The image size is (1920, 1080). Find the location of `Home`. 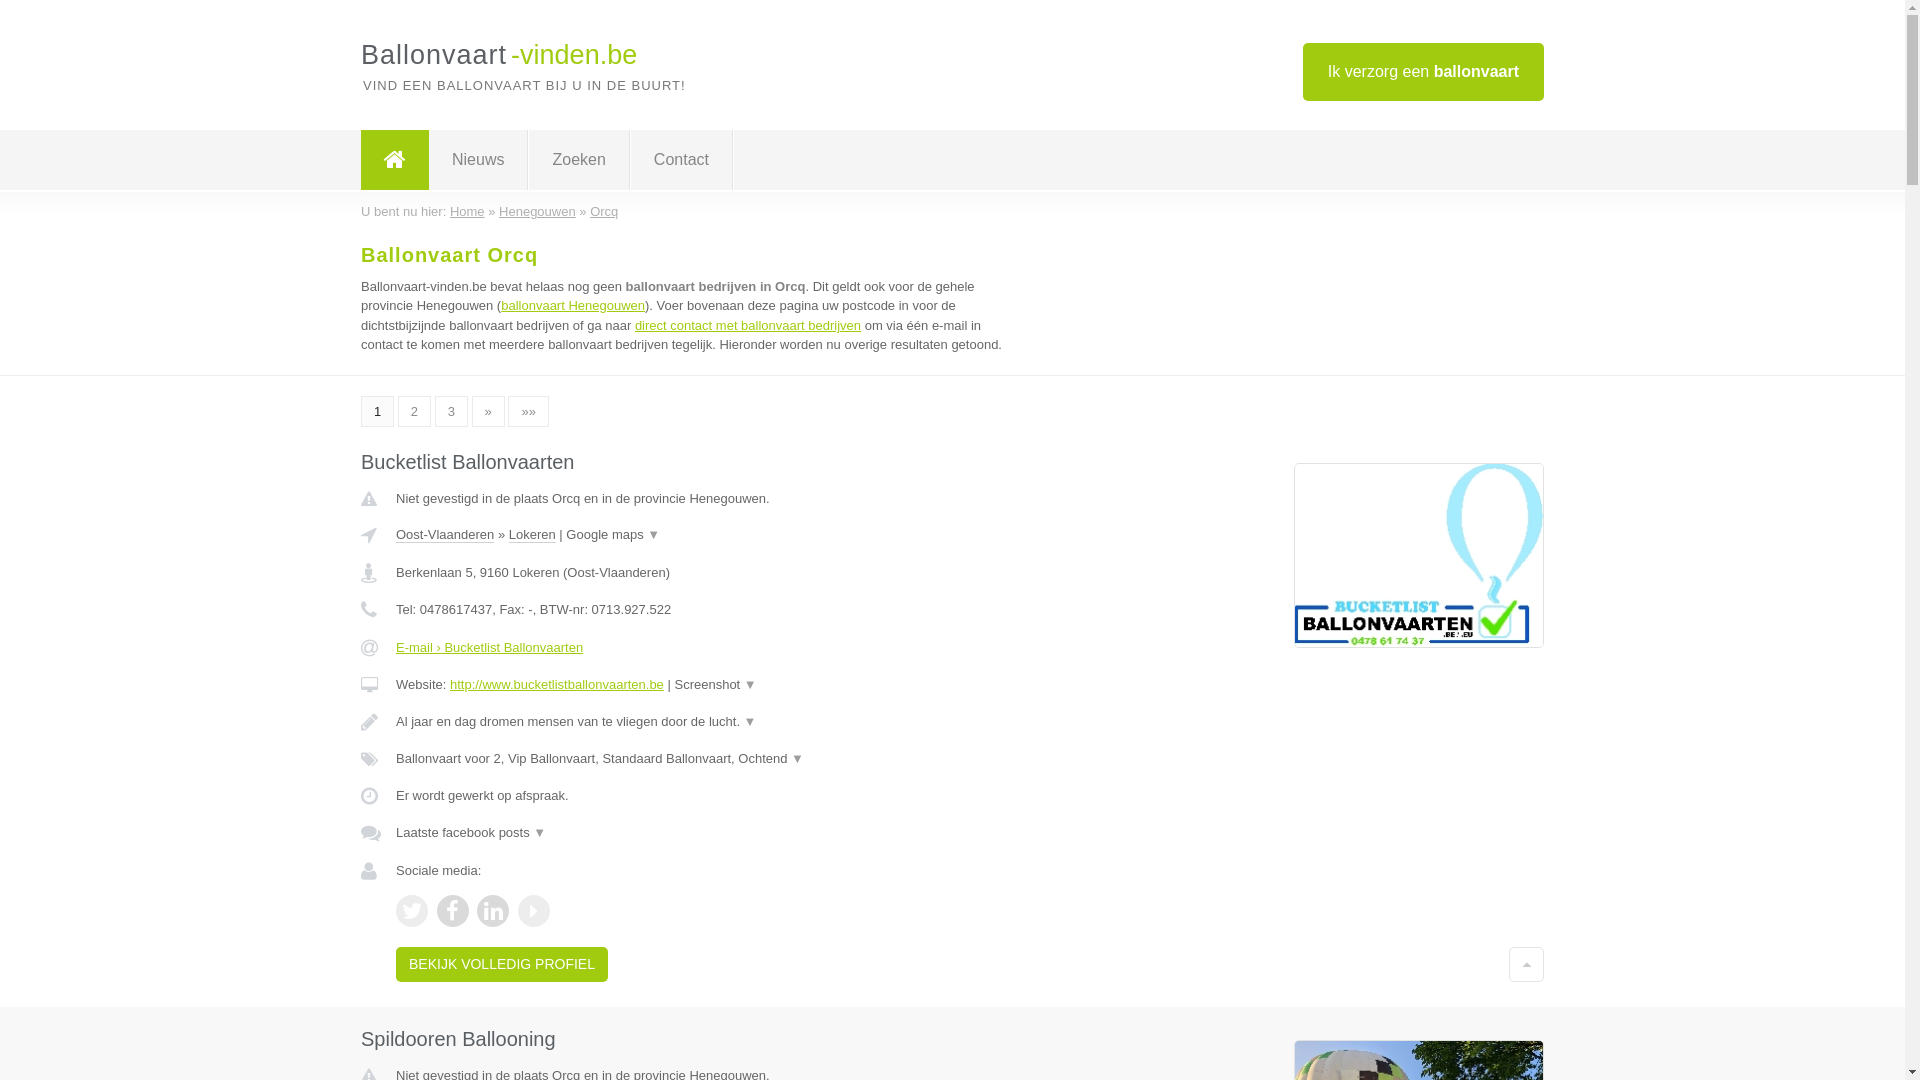

Home is located at coordinates (468, 212).